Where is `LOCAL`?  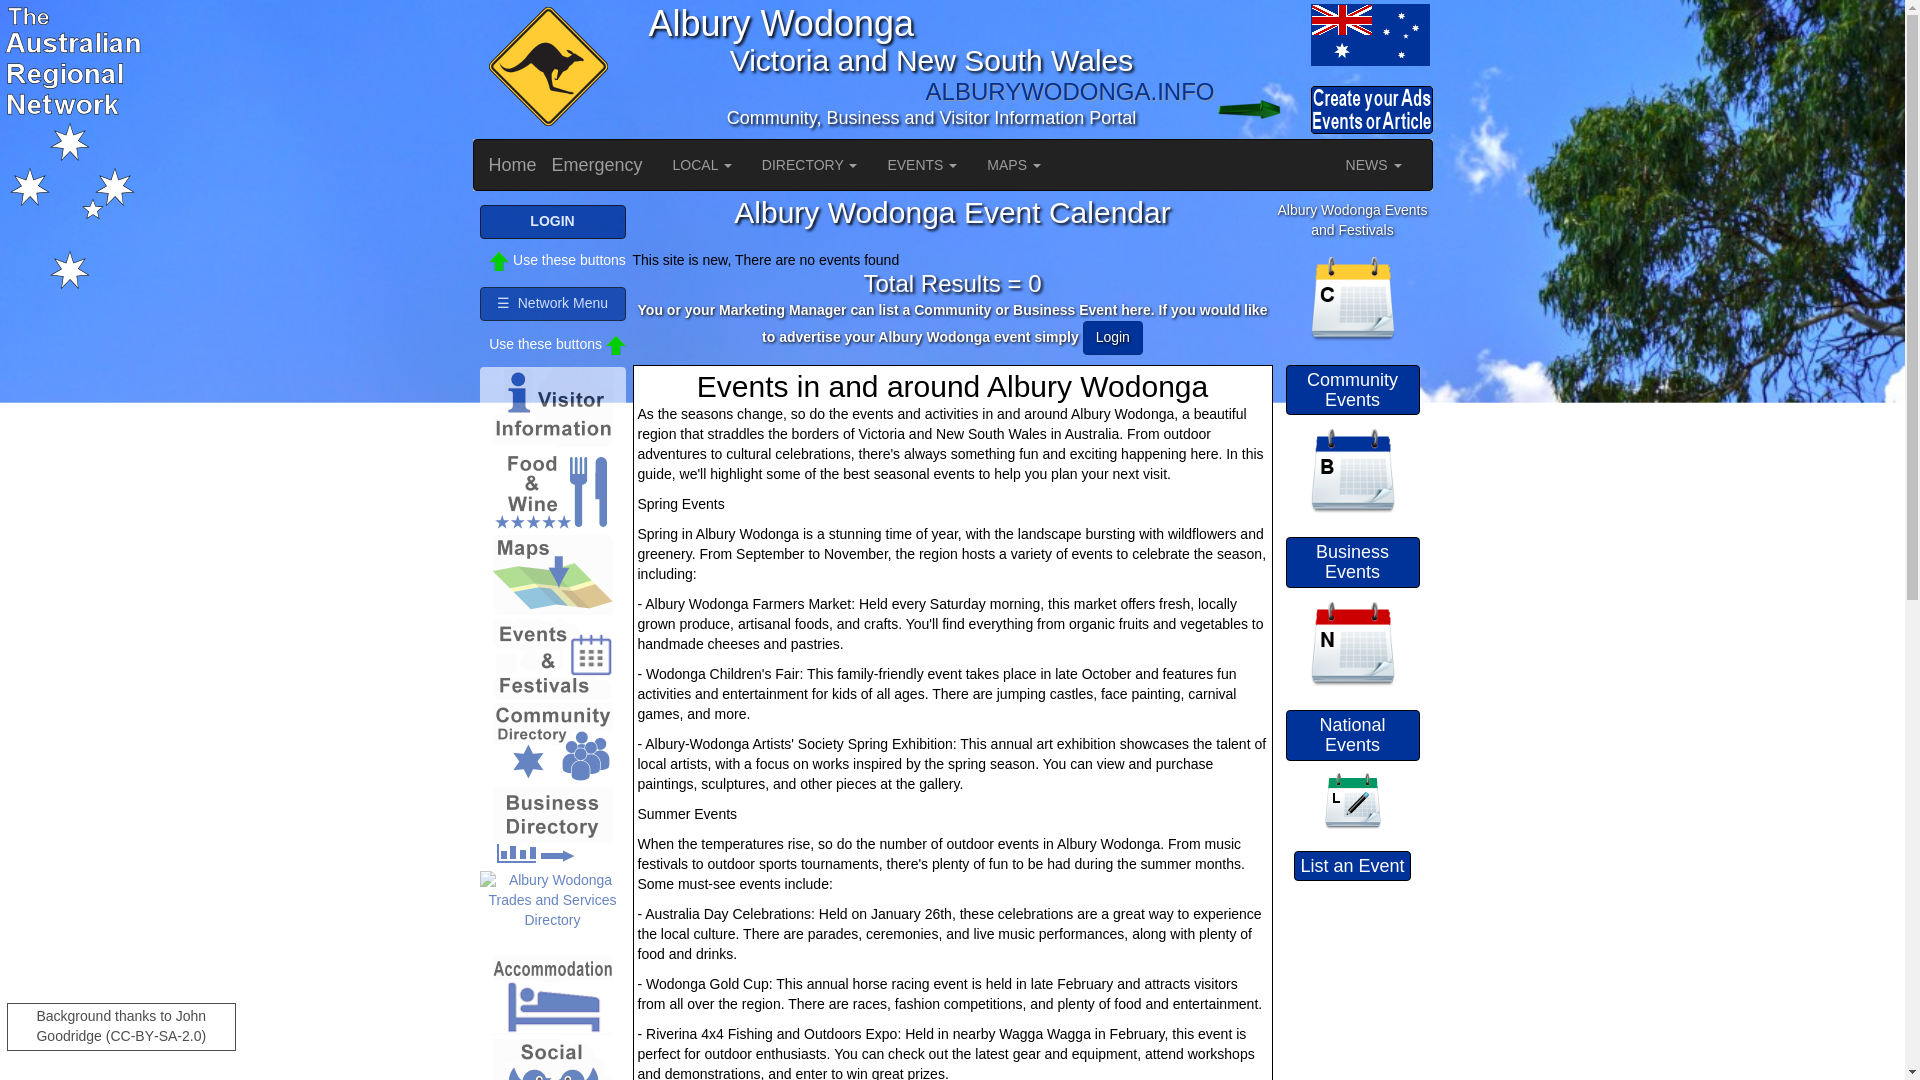 LOCAL is located at coordinates (702, 165).